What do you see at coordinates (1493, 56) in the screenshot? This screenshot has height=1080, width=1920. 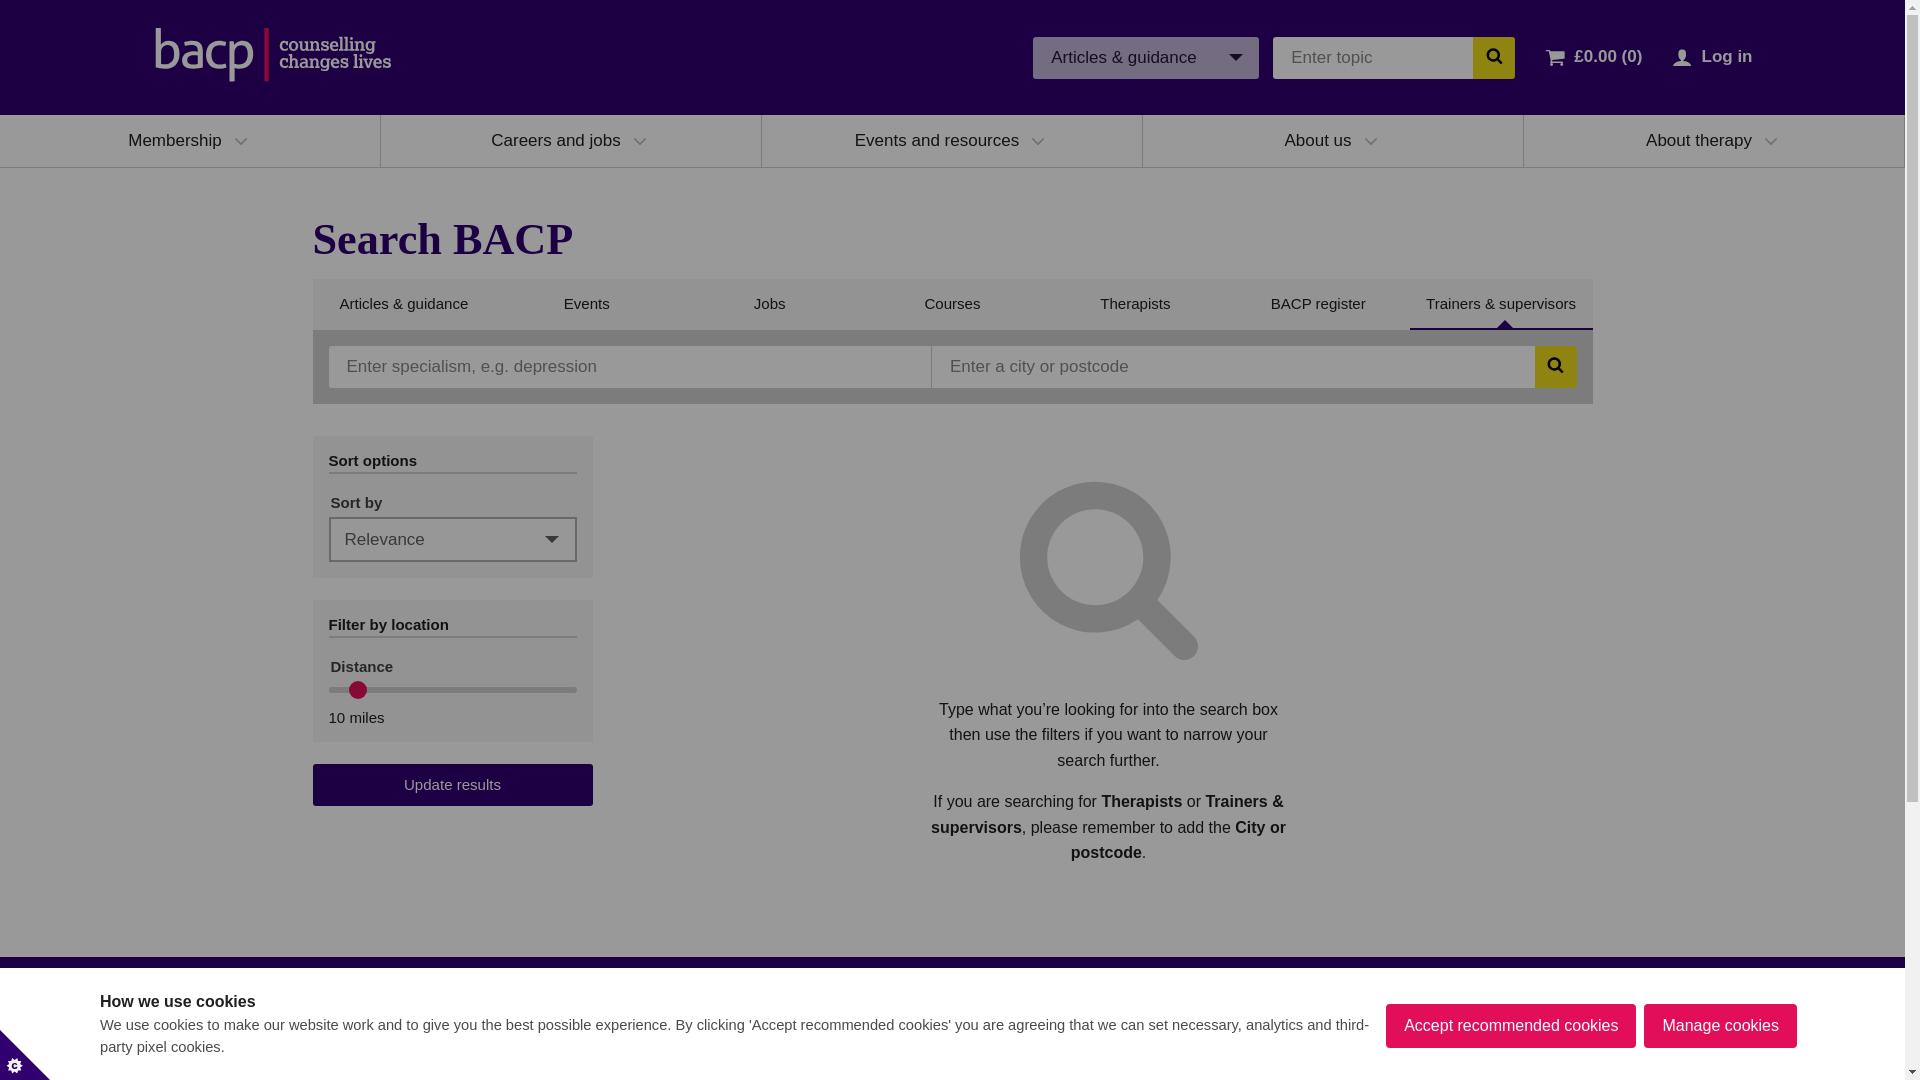 I see `Search the BACP website` at bounding box center [1493, 56].